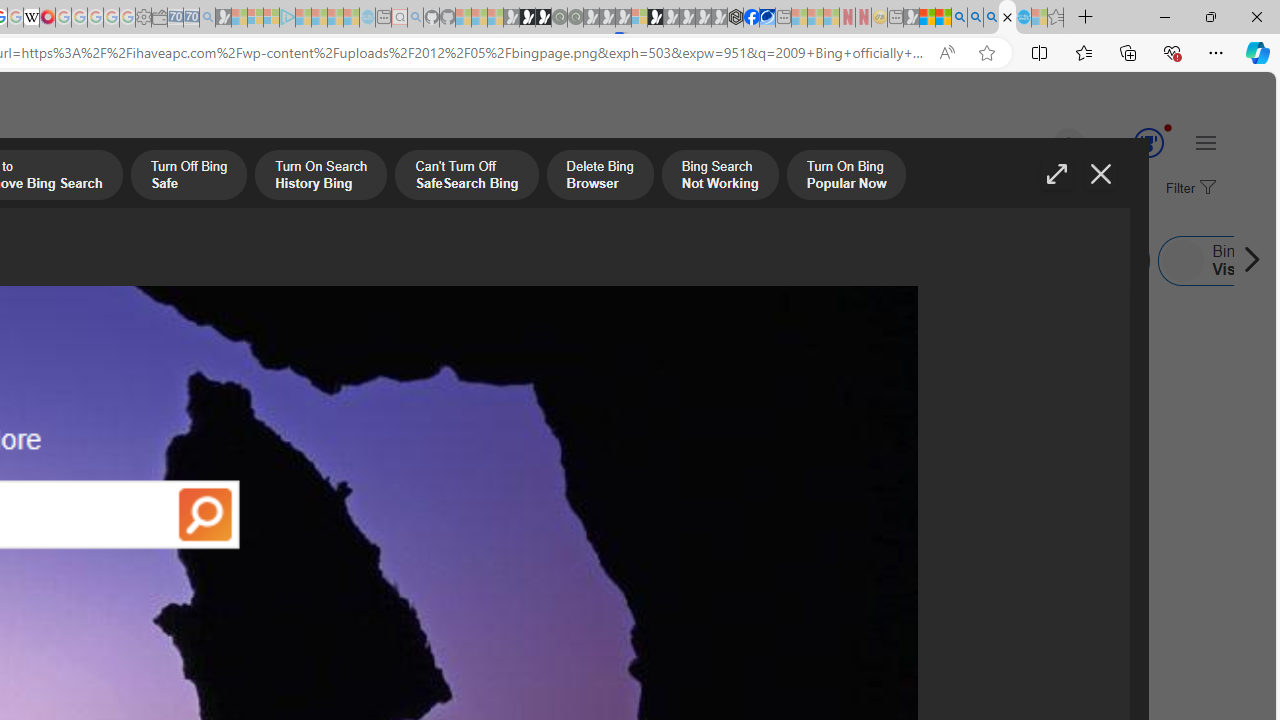 The height and width of the screenshot is (720, 1280). Describe the element at coordinates (1188, 189) in the screenshot. I see `Filter` at that location.